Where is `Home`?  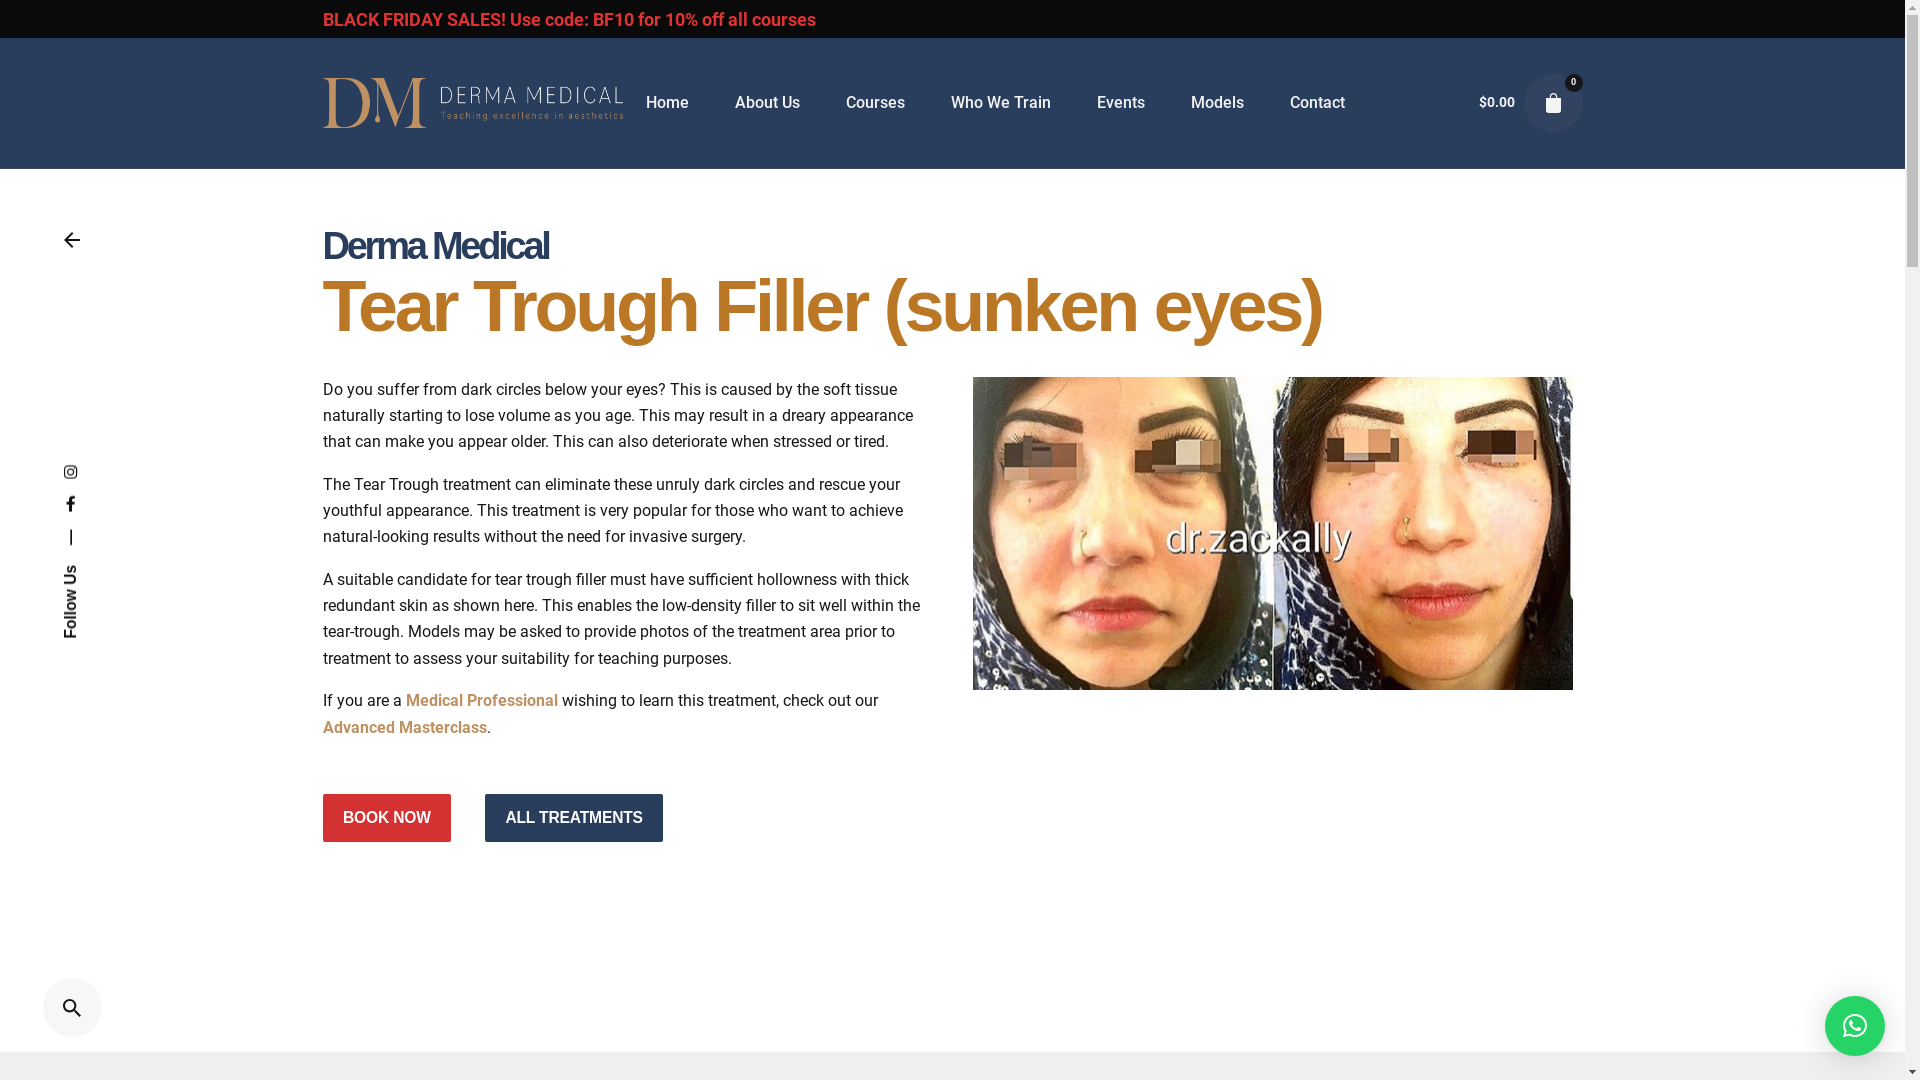
Home is located at coordinates (668, 103).